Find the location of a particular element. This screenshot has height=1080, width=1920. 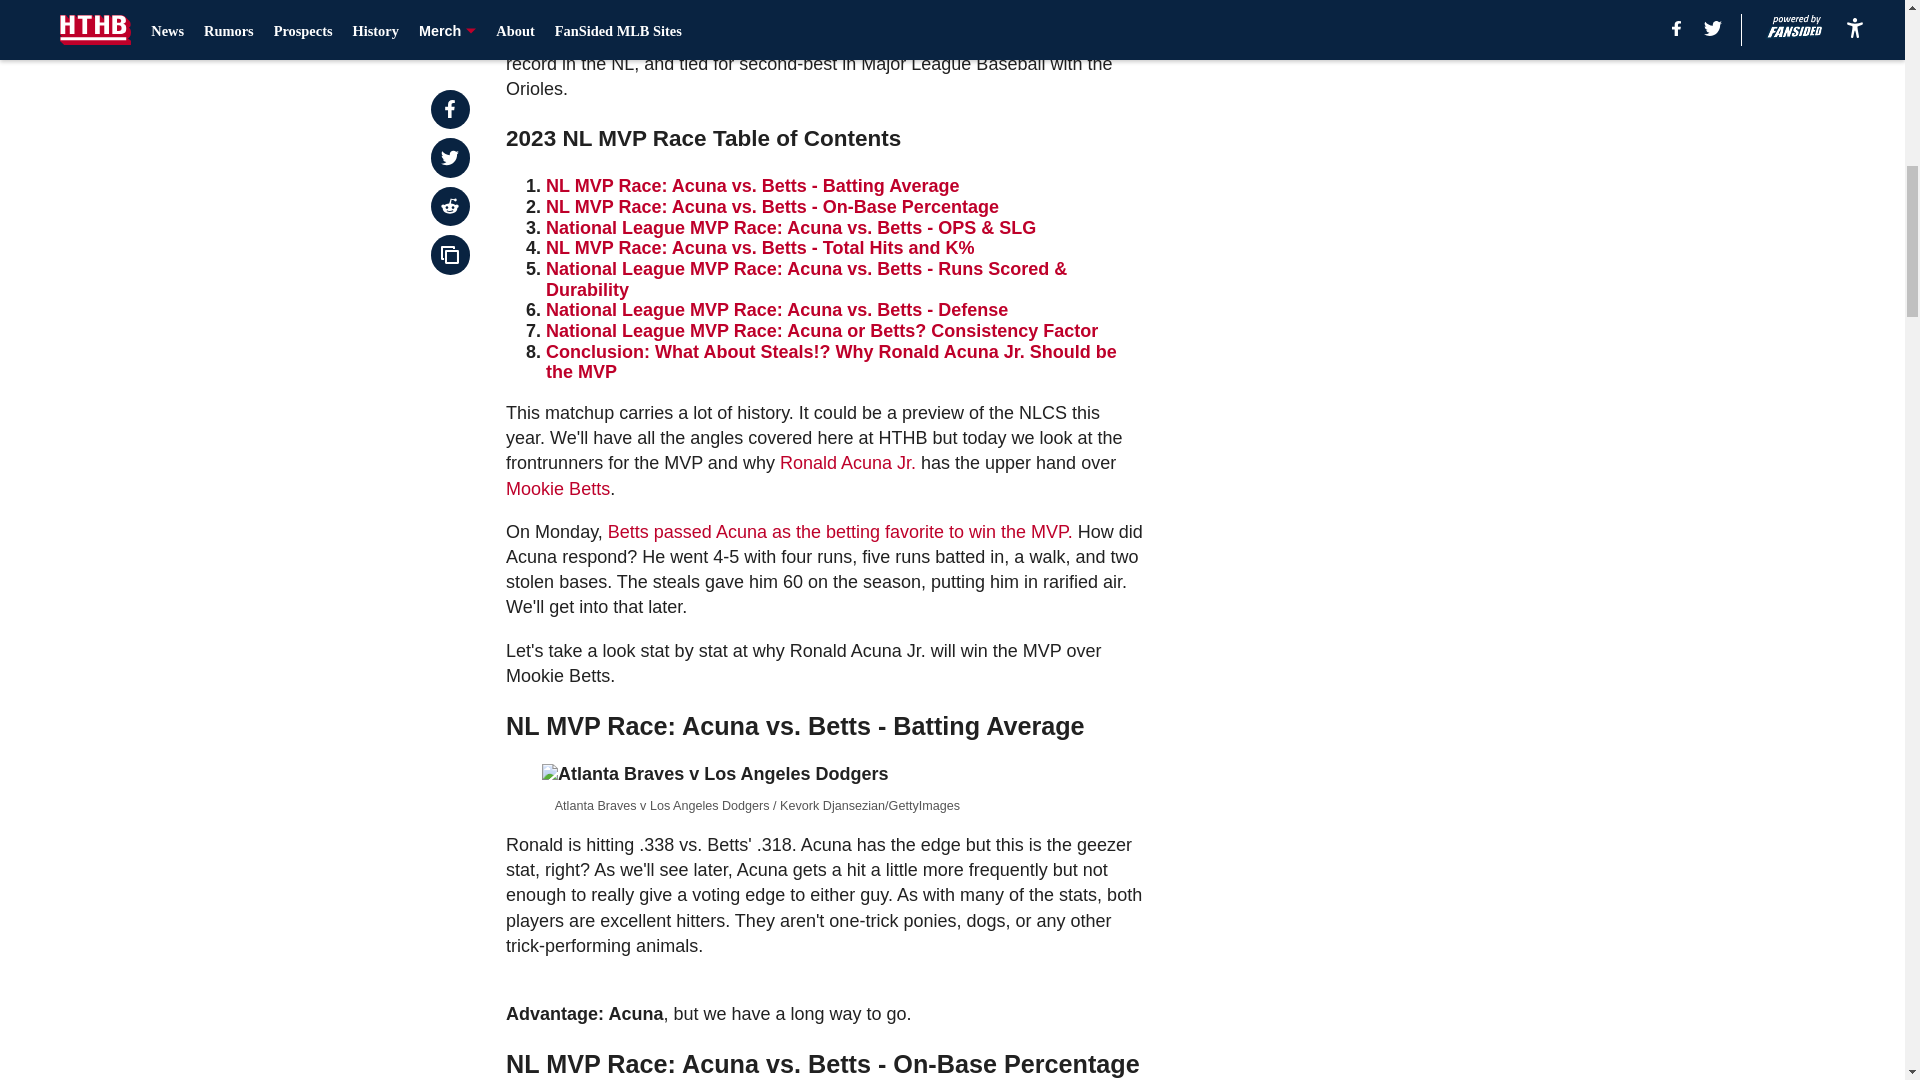

NL MVP Race: Acuna vs. Betts - Batting Average is located at coordinates (752, 186).